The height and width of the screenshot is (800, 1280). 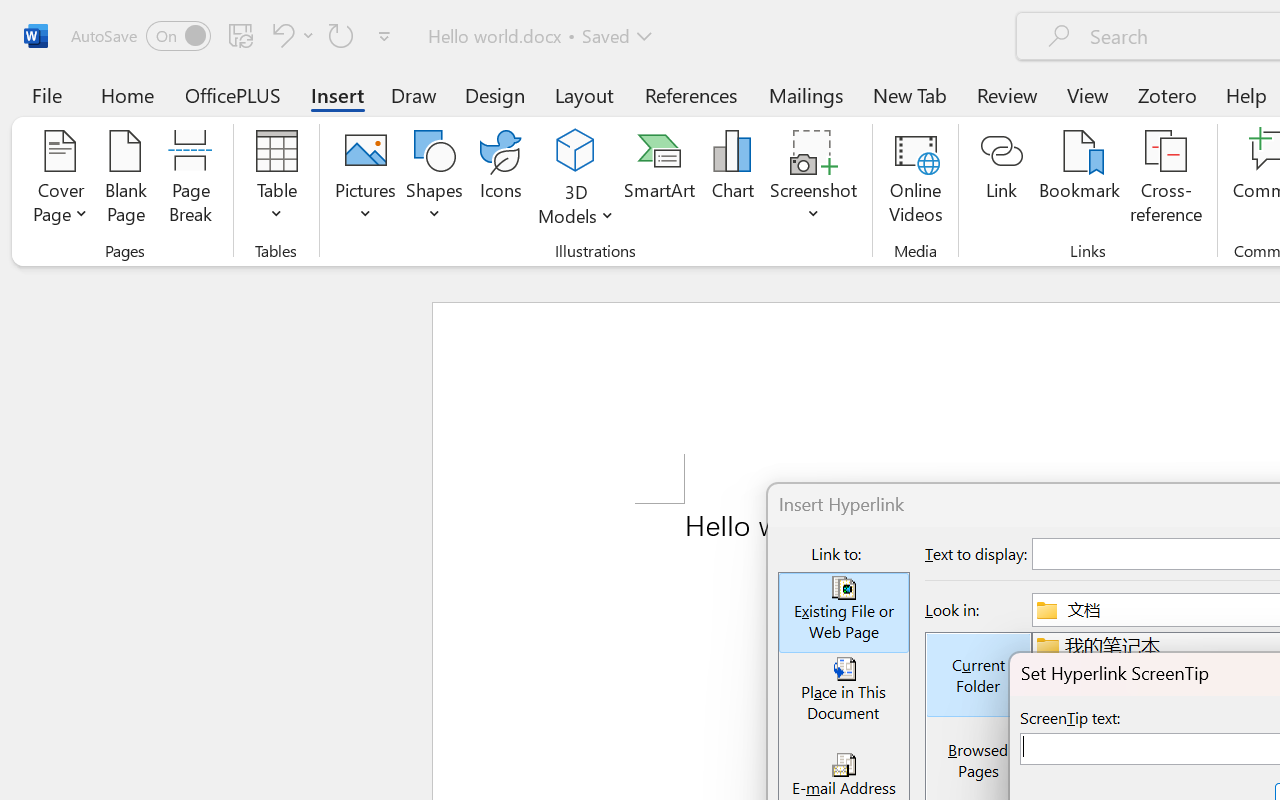 What do you see at coordinates (844, 694) in the screenshot?
I see `Place in This Document` at bounding box center [844, 694].